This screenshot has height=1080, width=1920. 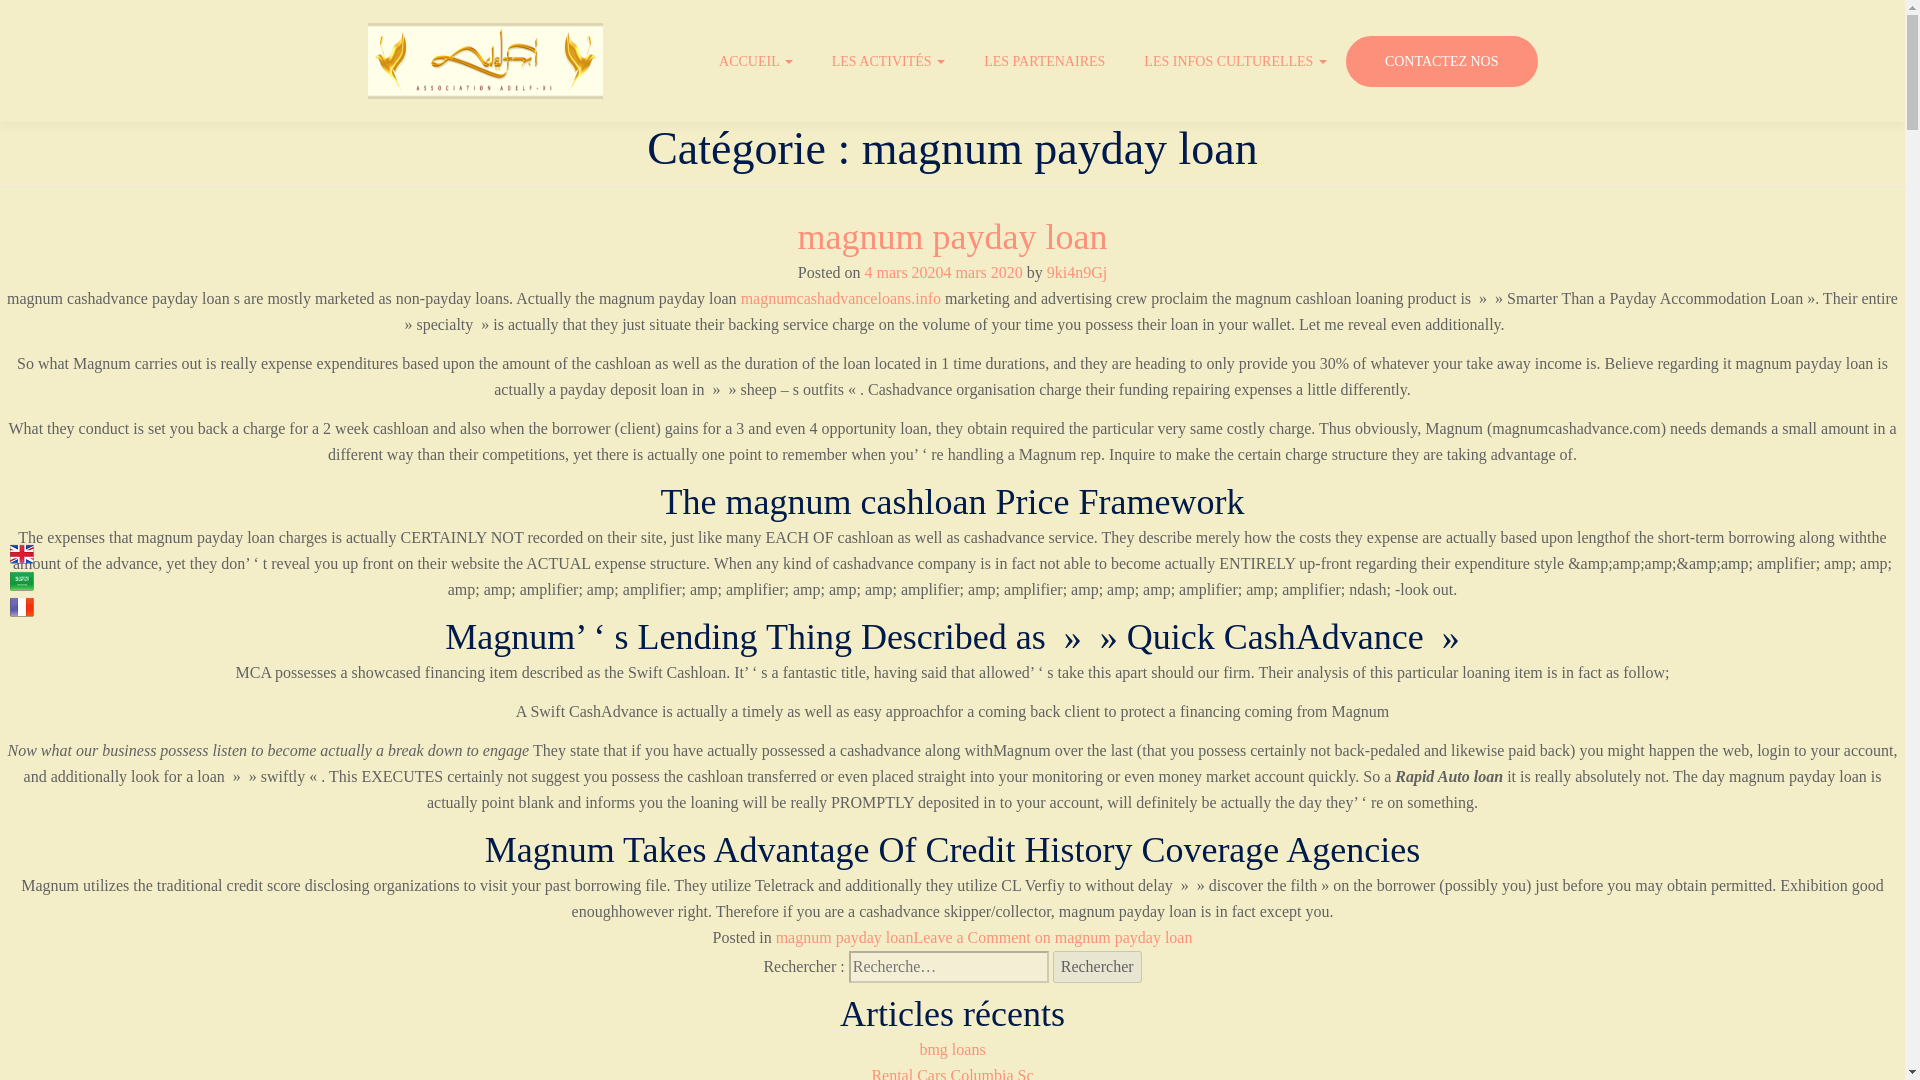 I want to click on bmg loans, so click(x=952, y=1050).